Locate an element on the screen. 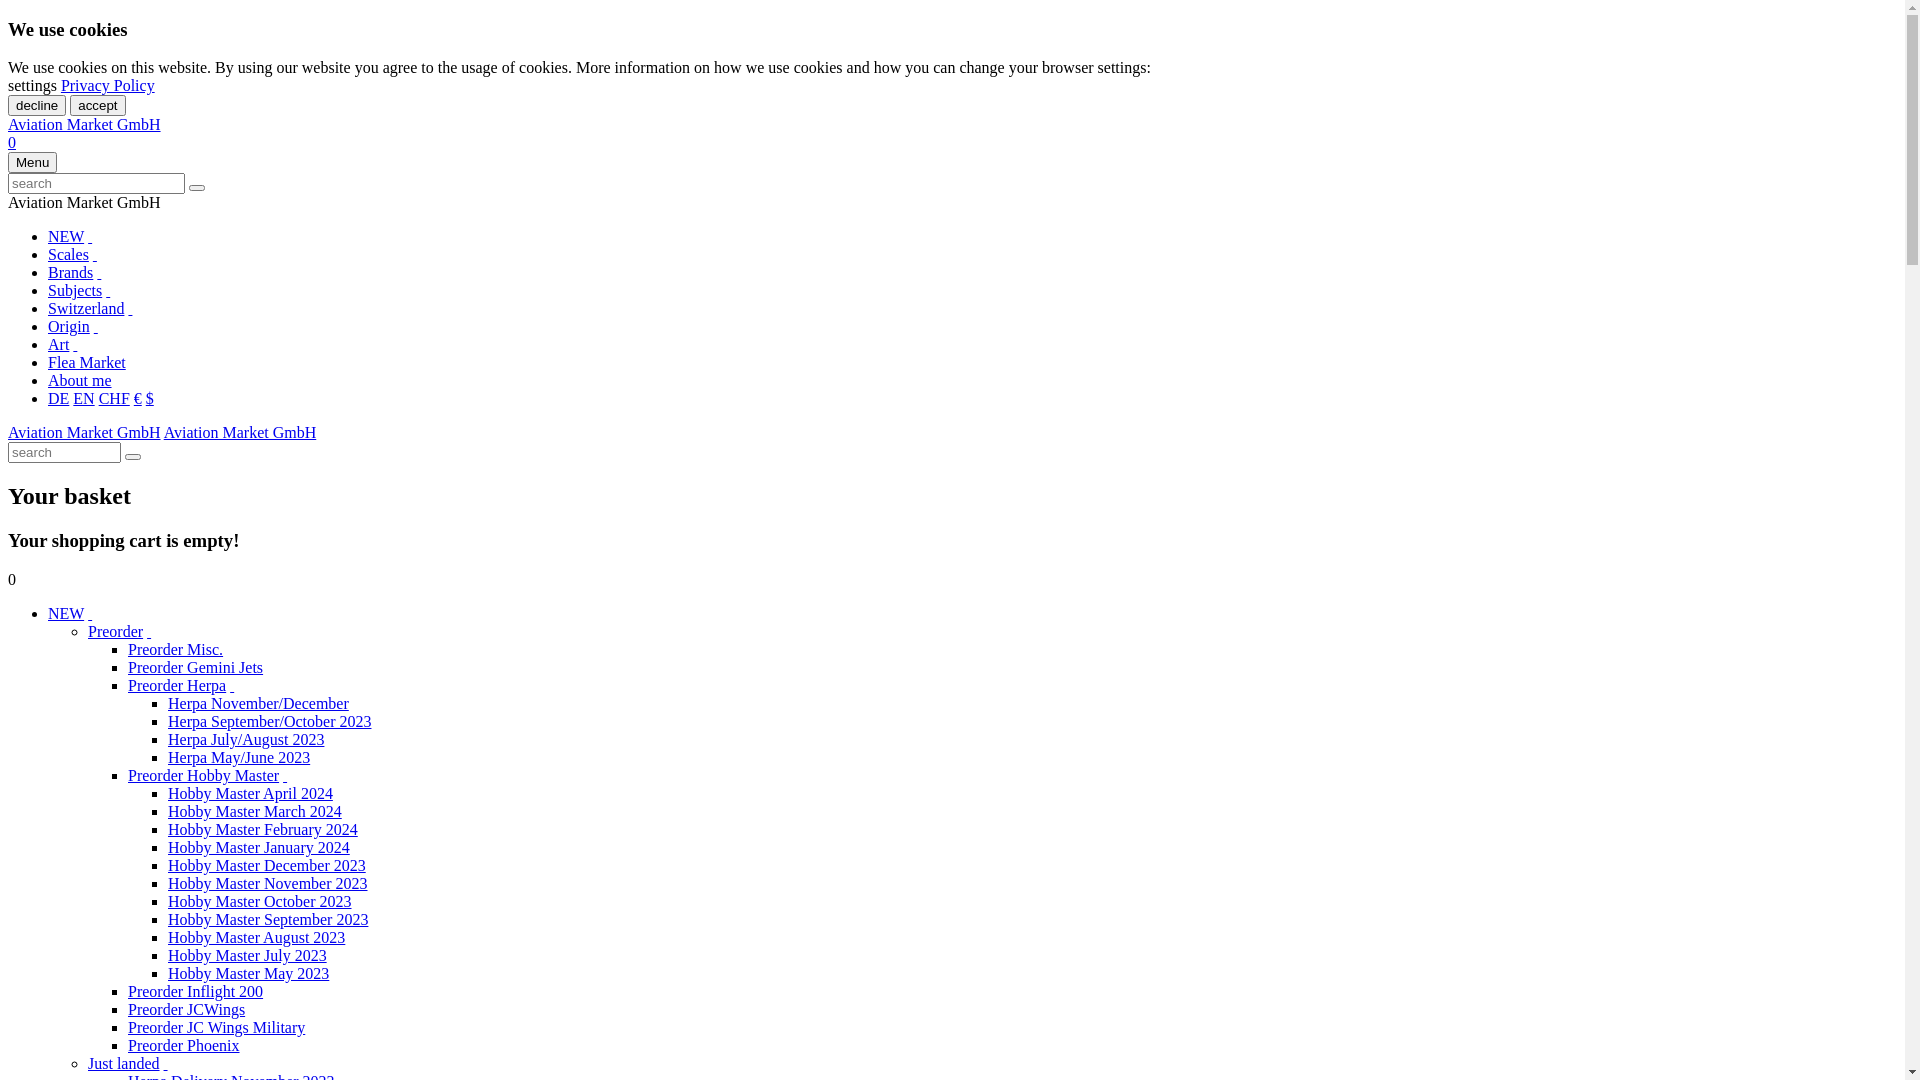 This screenshot has height=1080, width=1920. Hobby Master April 2024 is located at coordinates (250, 794).